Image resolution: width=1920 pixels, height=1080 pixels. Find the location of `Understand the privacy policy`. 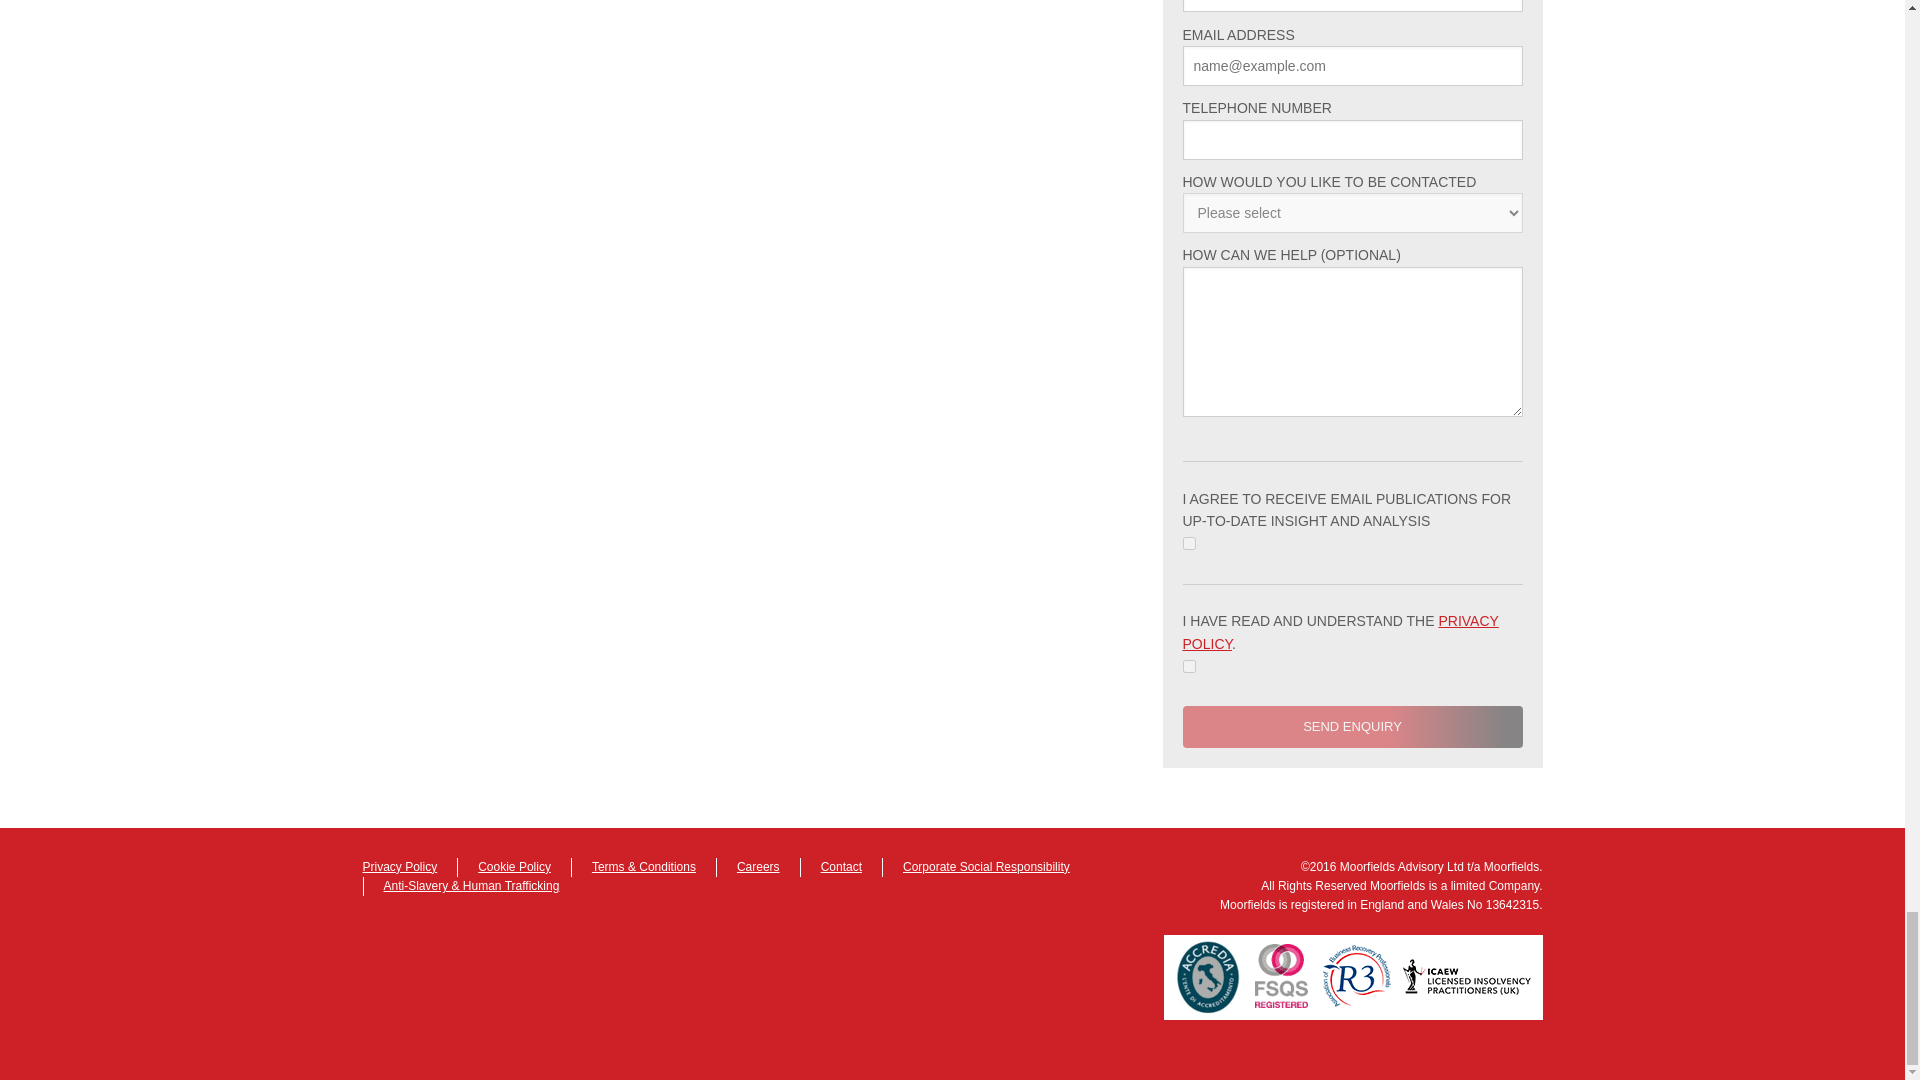

Understand the privacy policy is located at coordinates (1188, 666).